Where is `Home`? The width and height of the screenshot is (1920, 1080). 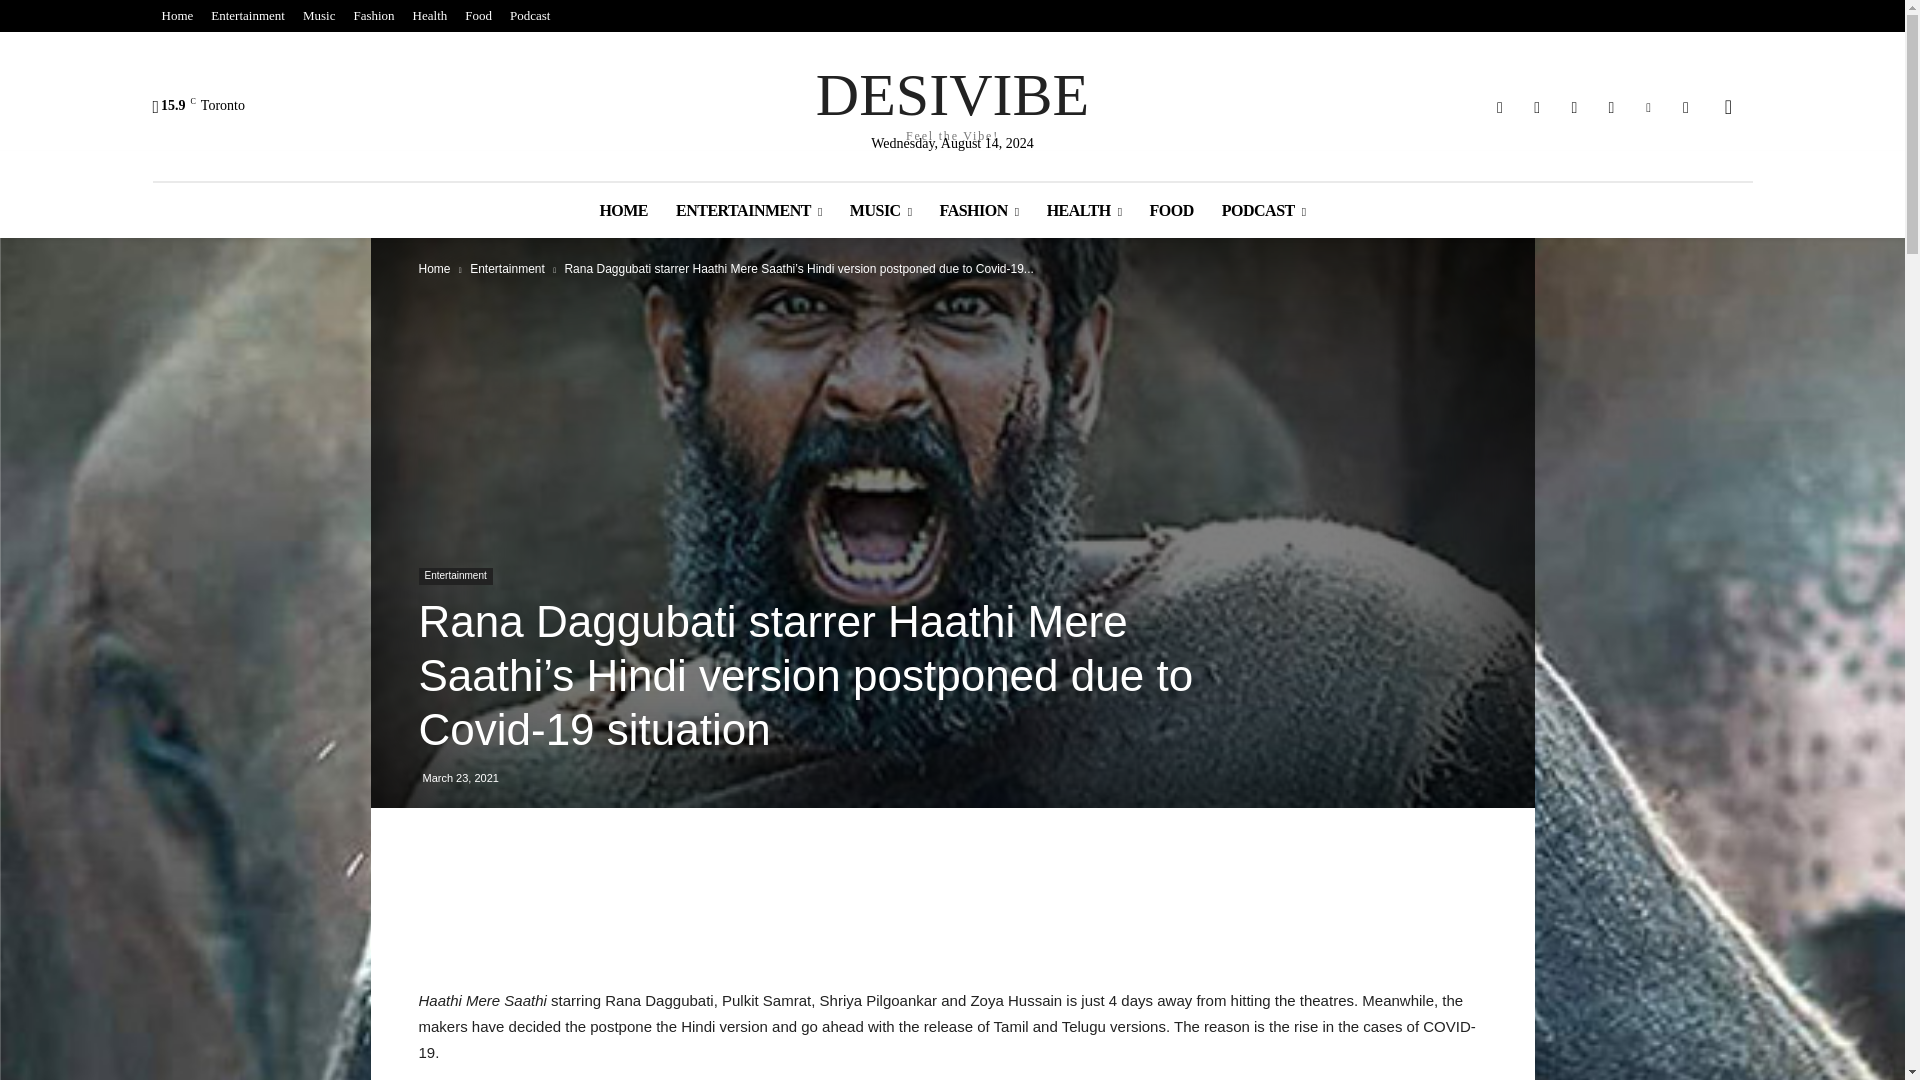
Home is located at coordinates (176, 16).